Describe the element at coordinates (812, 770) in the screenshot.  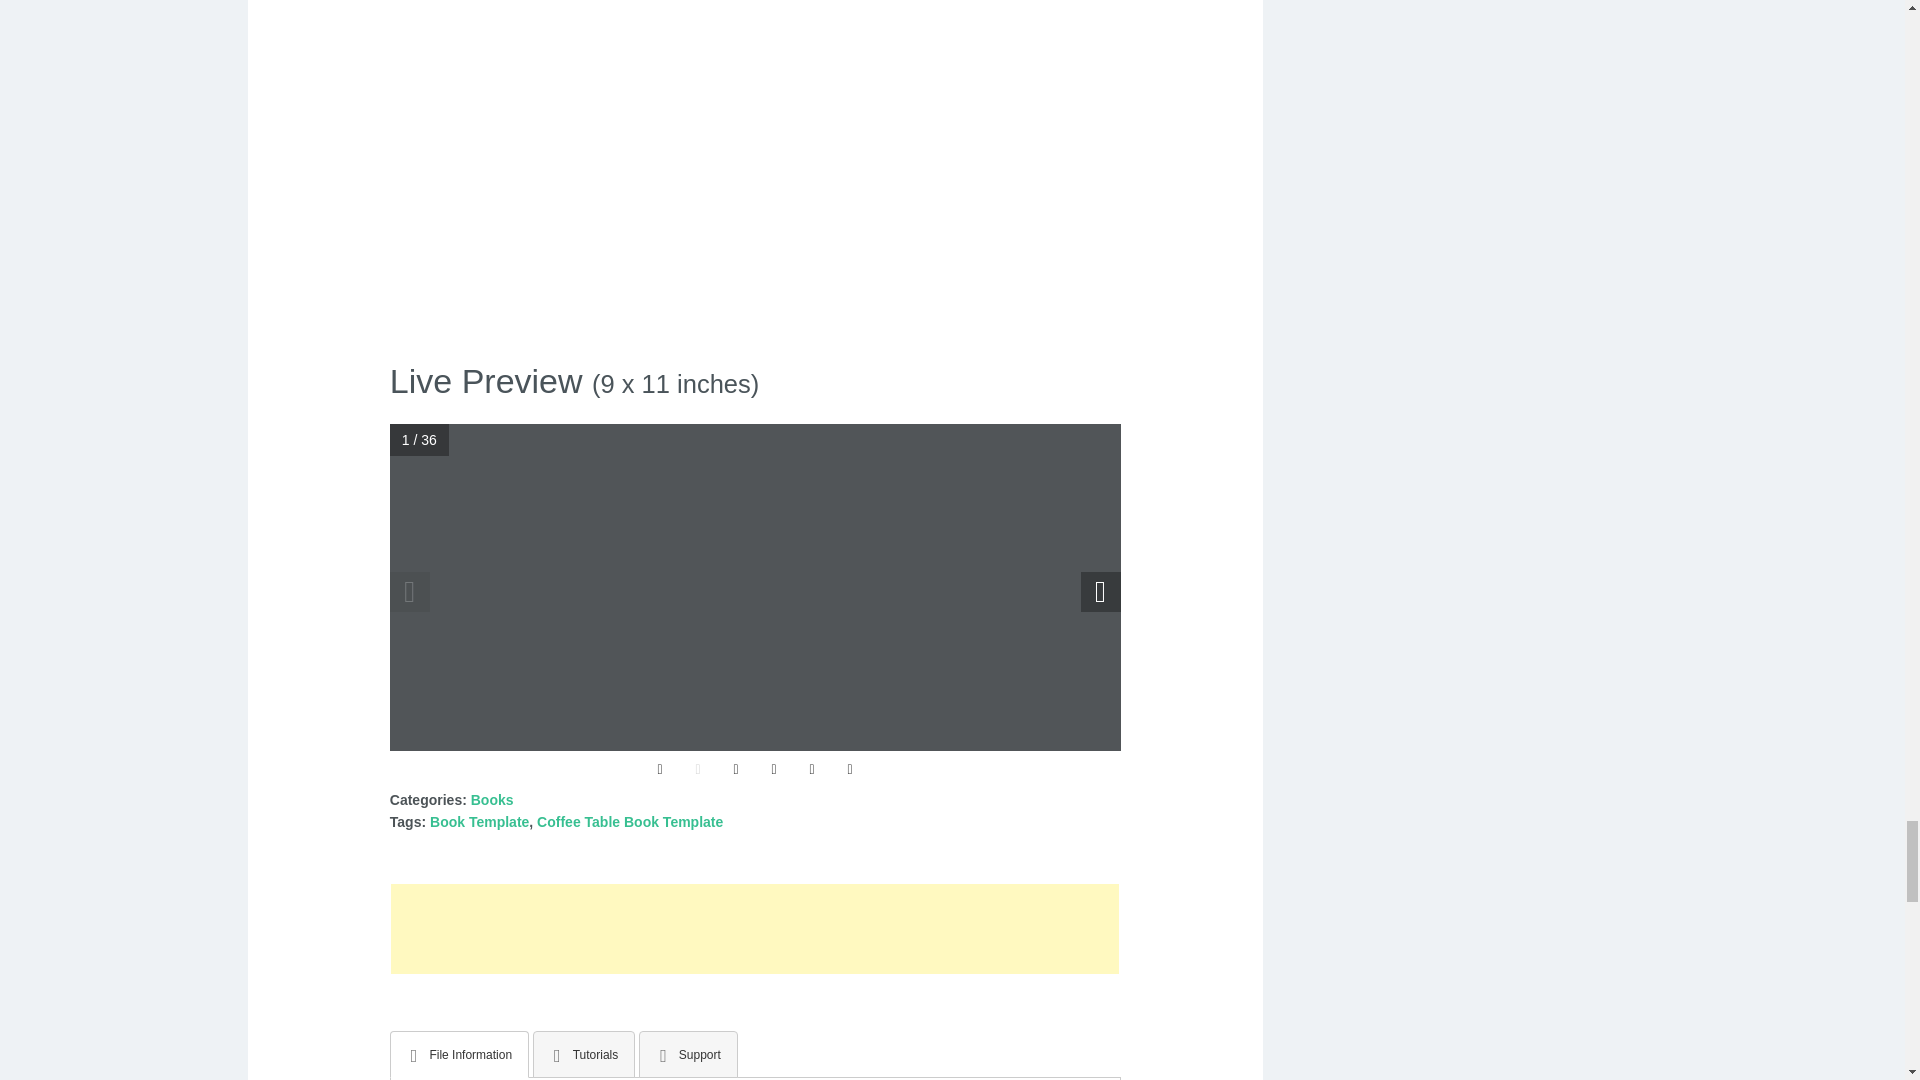
I see `Sound` at that location.